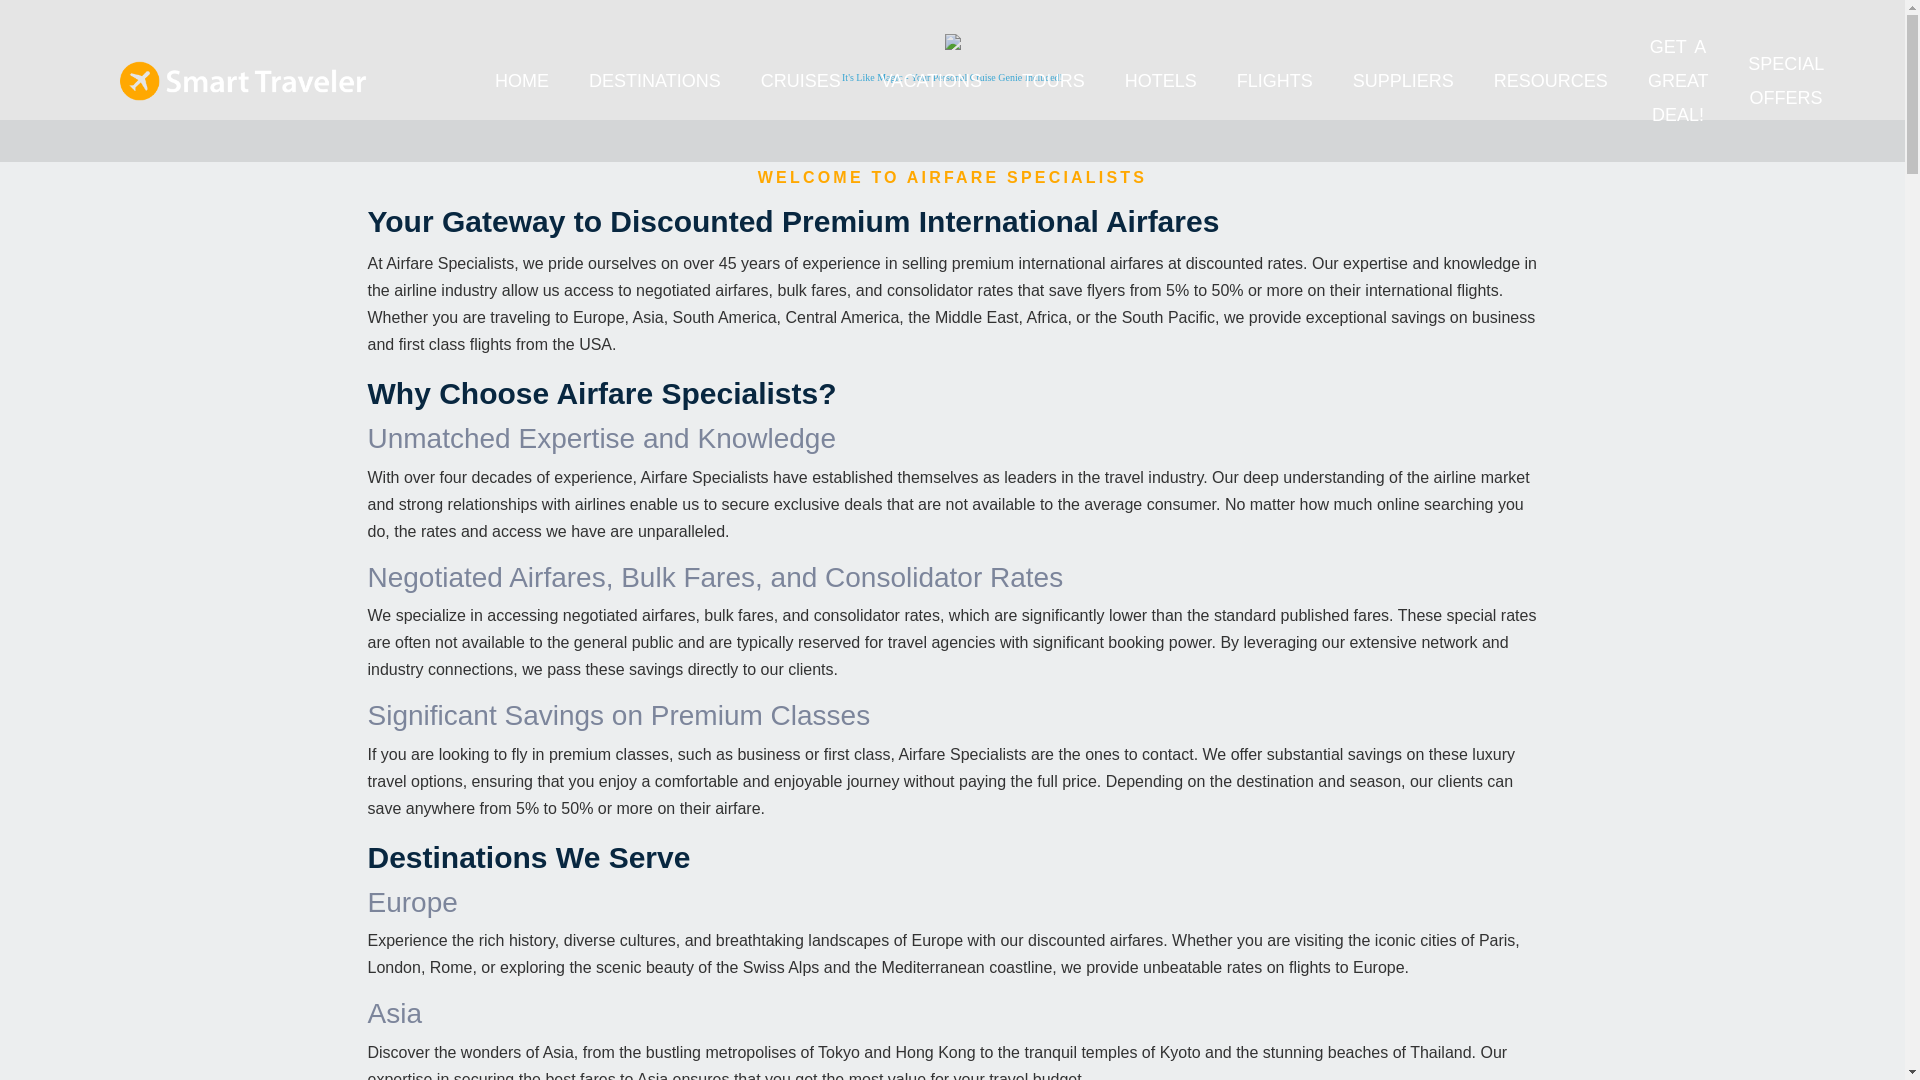  Describe the element at coordinates (1550, 80) in the screenshot. I see `RESOURCES` at that location.